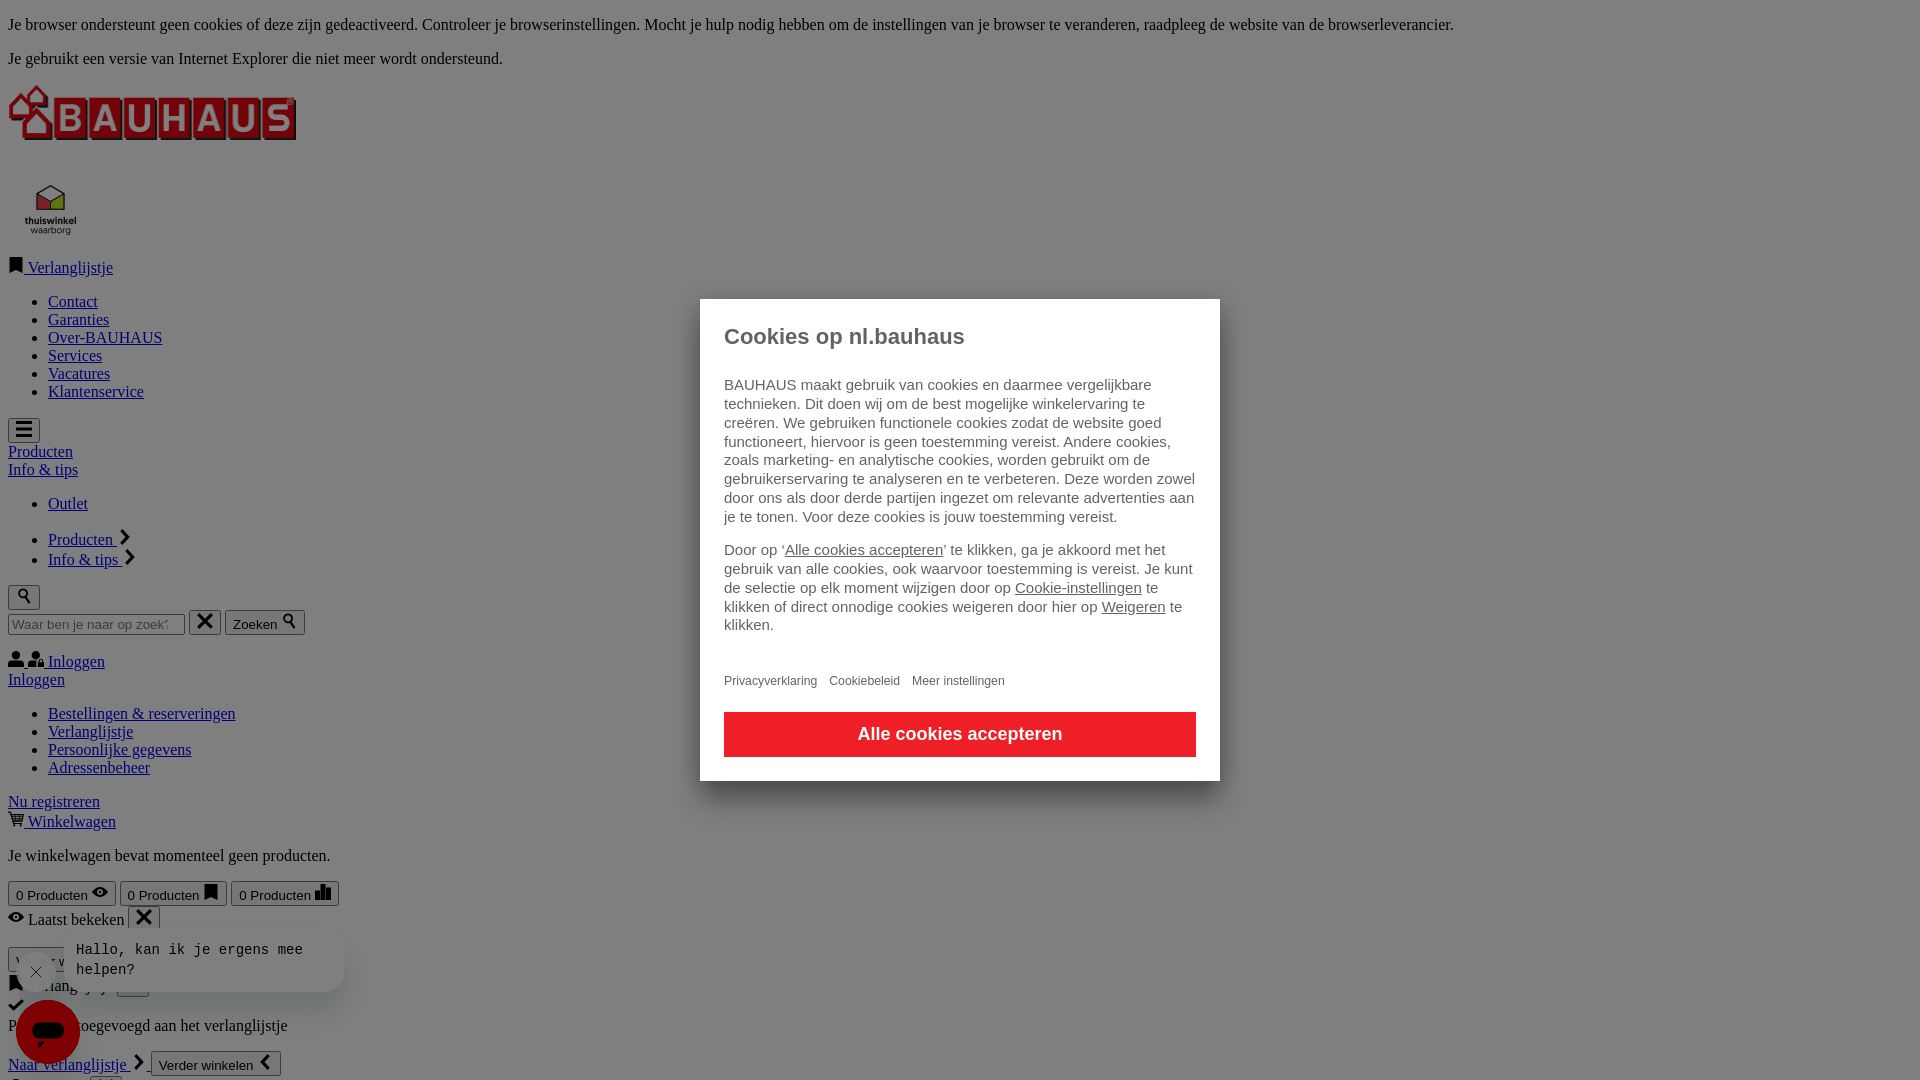  Describe the element at coordinates (36, 680) in the screenshot. I see `Inloggen` at that location.